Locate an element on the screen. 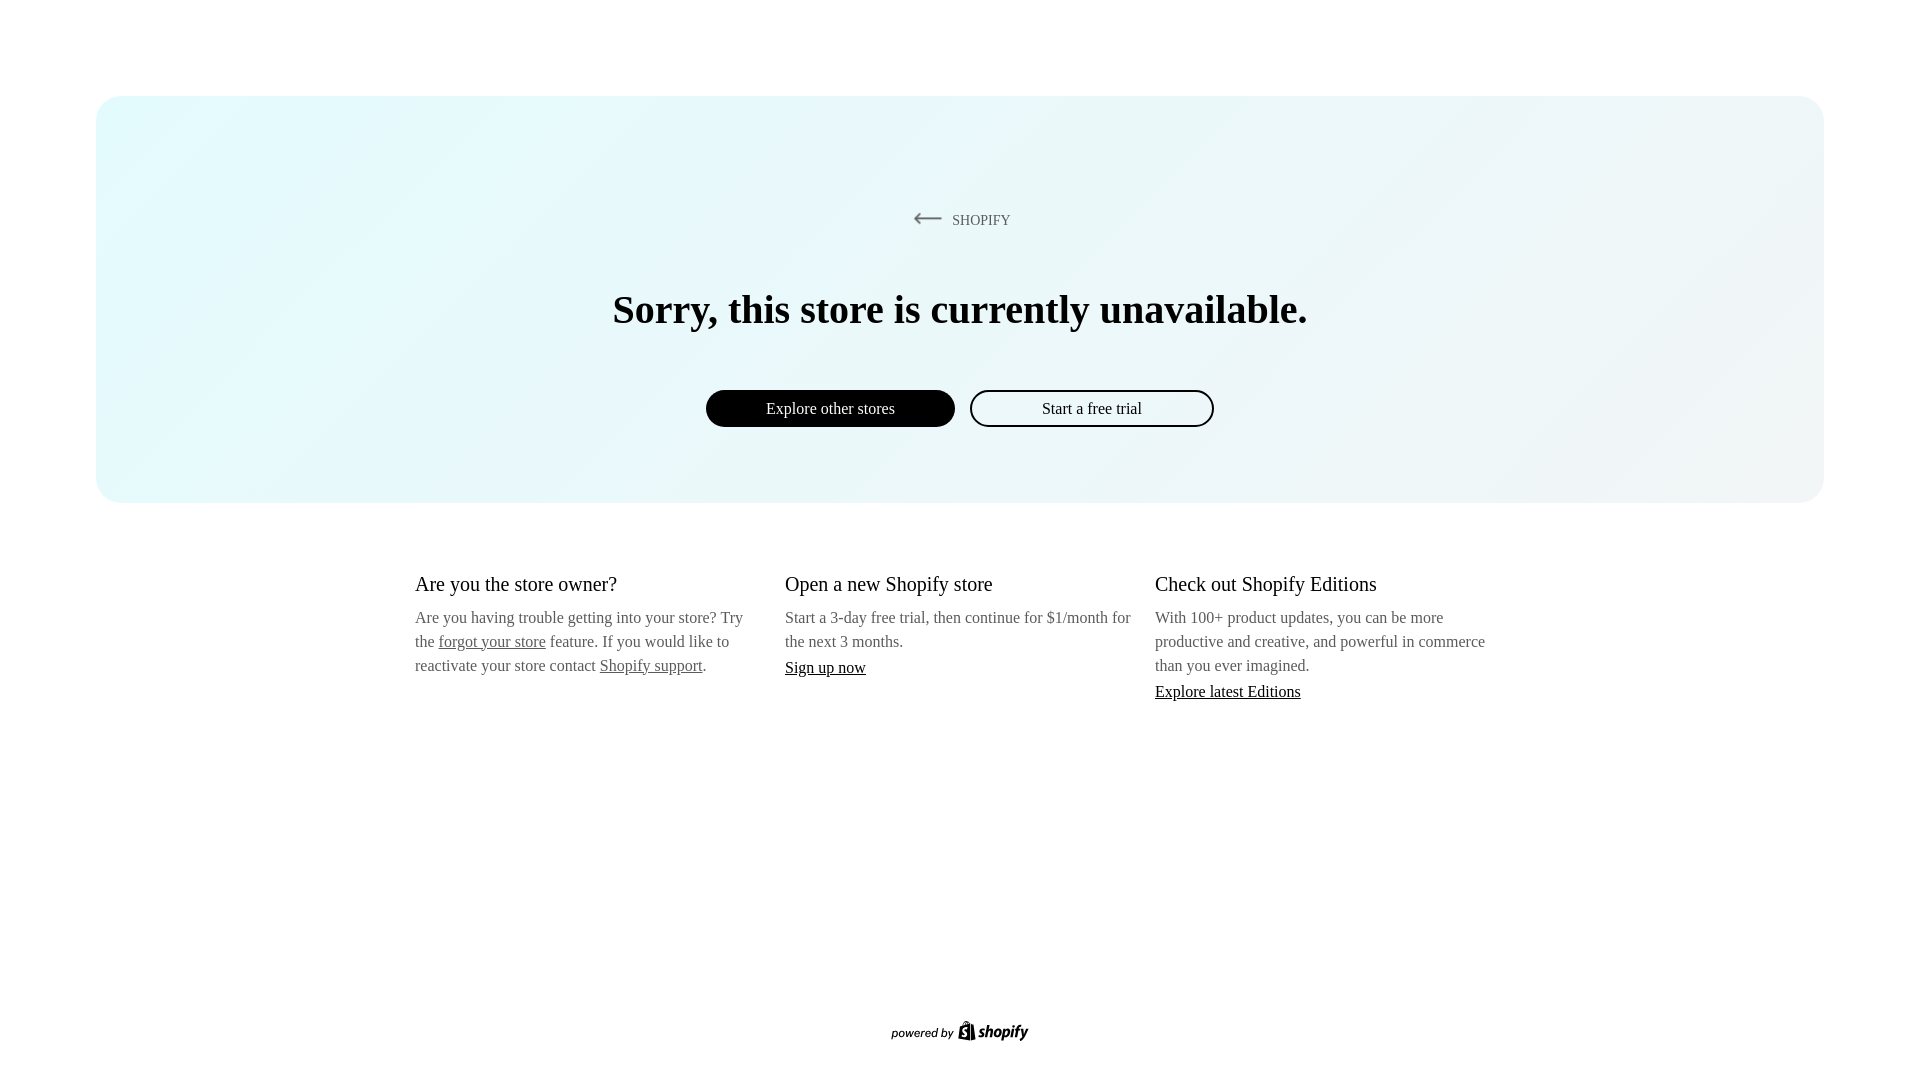  forgot your store is located at coordinates (492, 641).